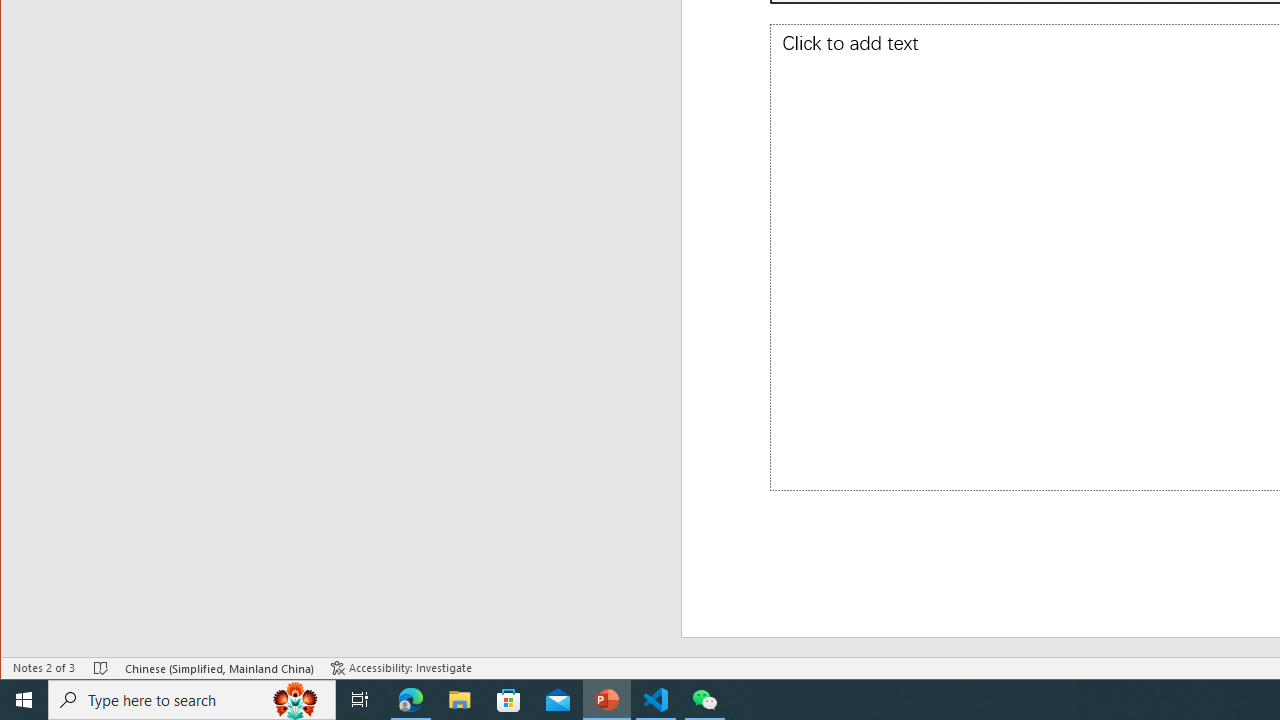 Image resolution: width=1280 pixels, height=720 pixels. What do you see at coordinates (411, 700) in the screenshot?
I see `Microsoft Edge - 1 running window` at bounding box center [411, 700].